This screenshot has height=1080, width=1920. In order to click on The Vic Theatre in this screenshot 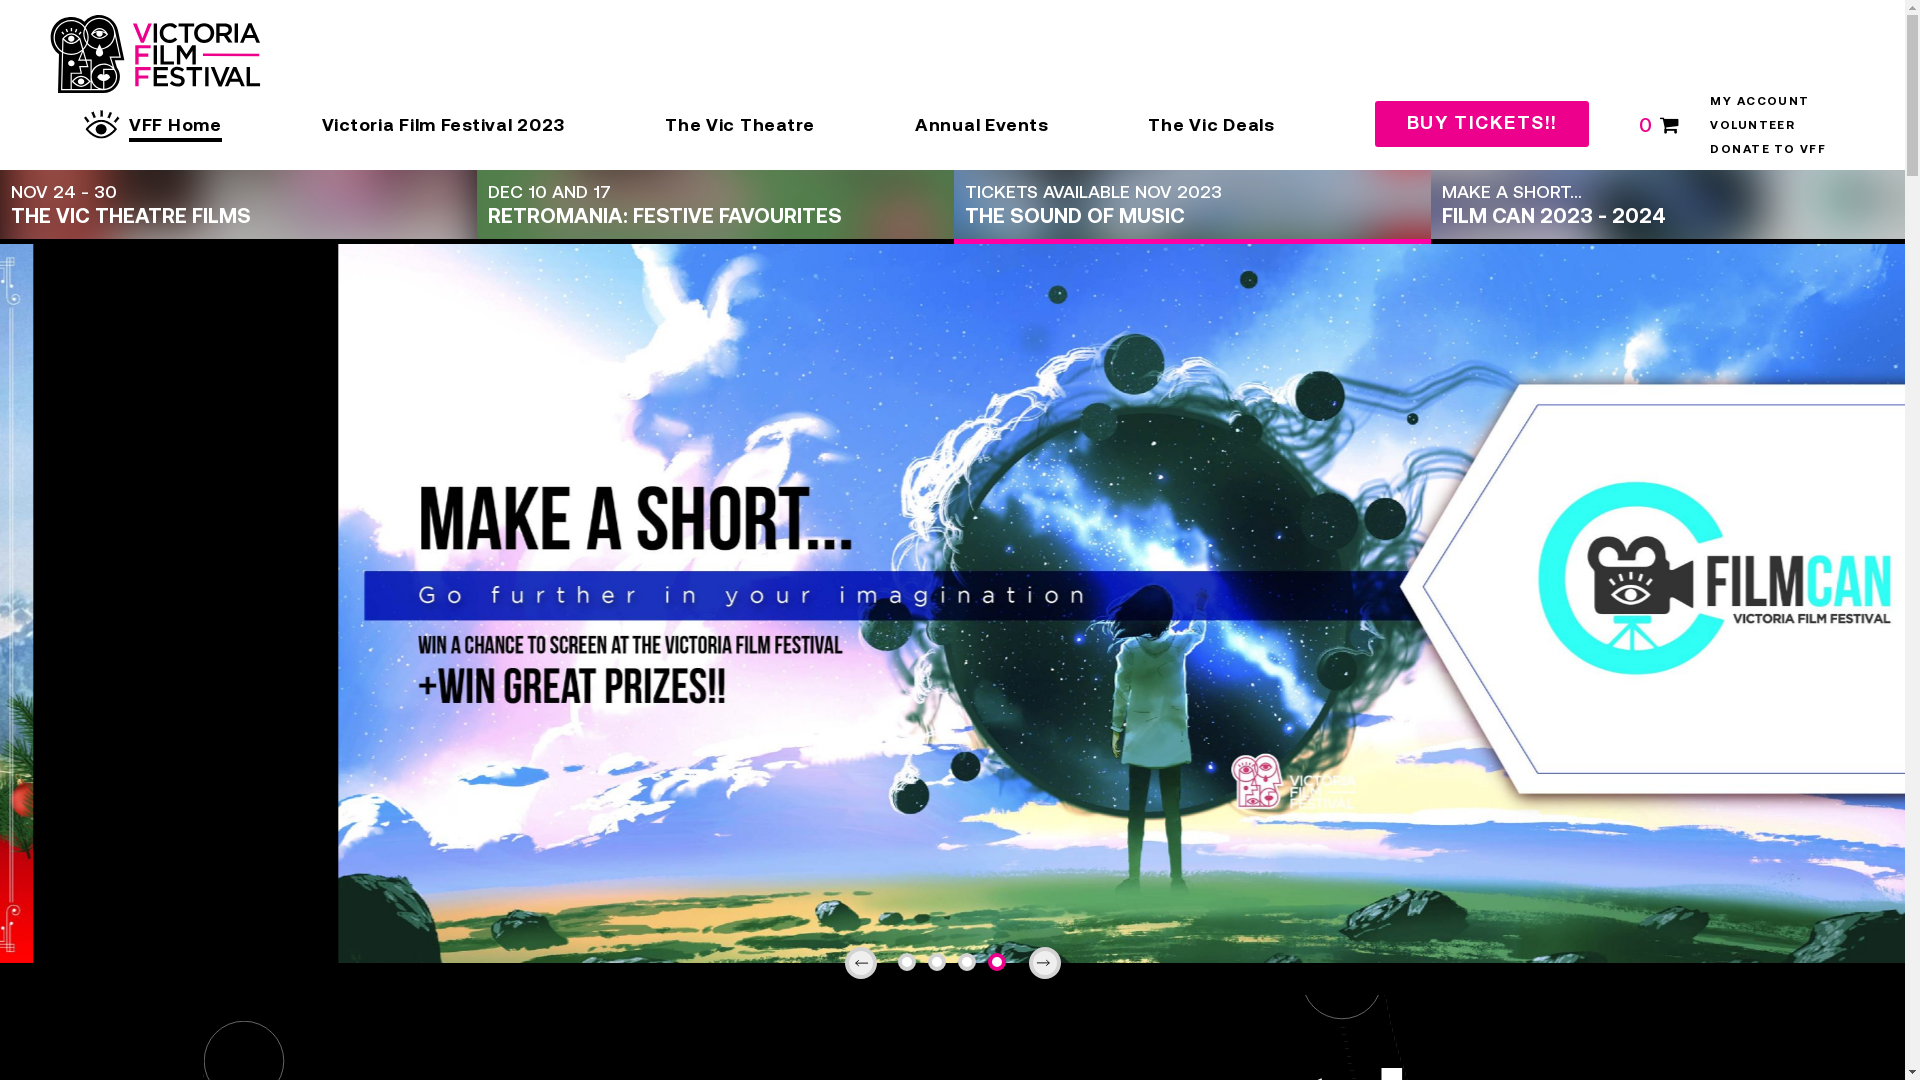, I will do `click(740, 124)`.